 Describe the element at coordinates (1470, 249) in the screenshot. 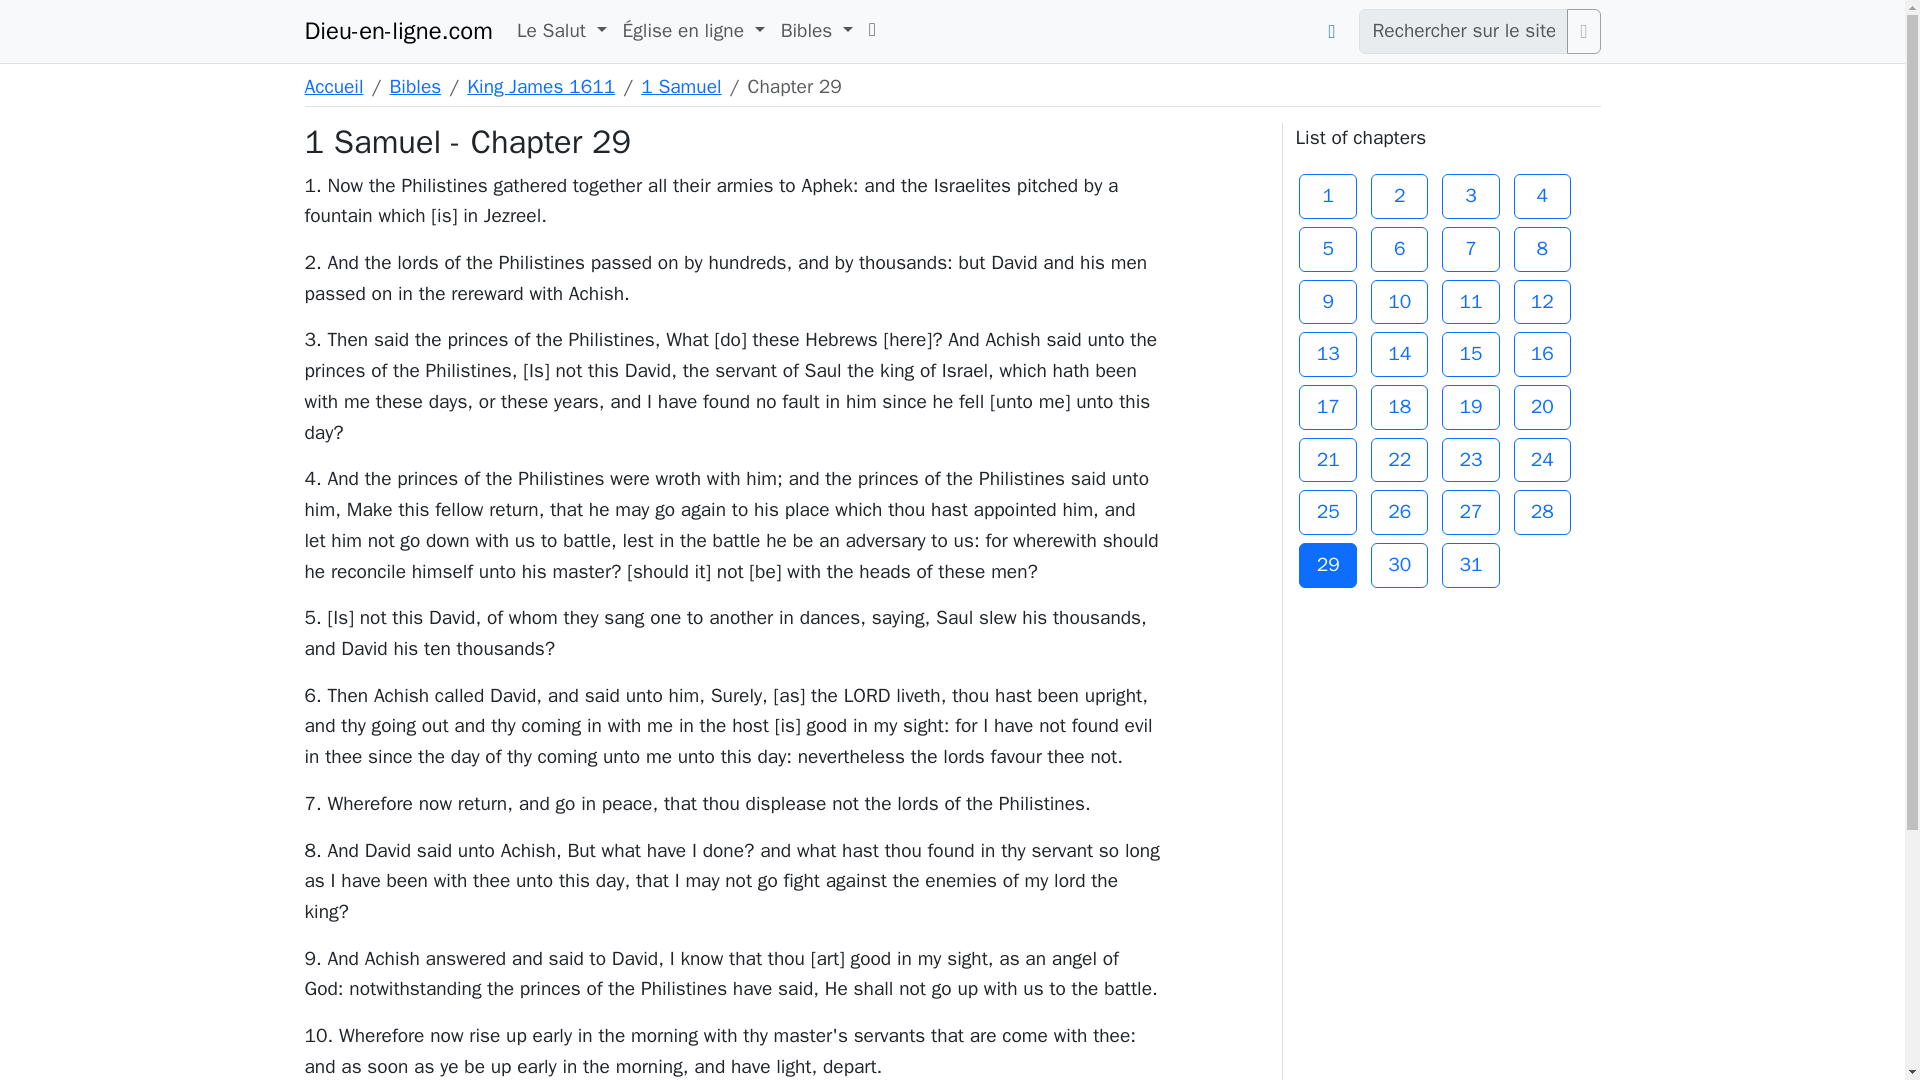

I see `7` at that location.